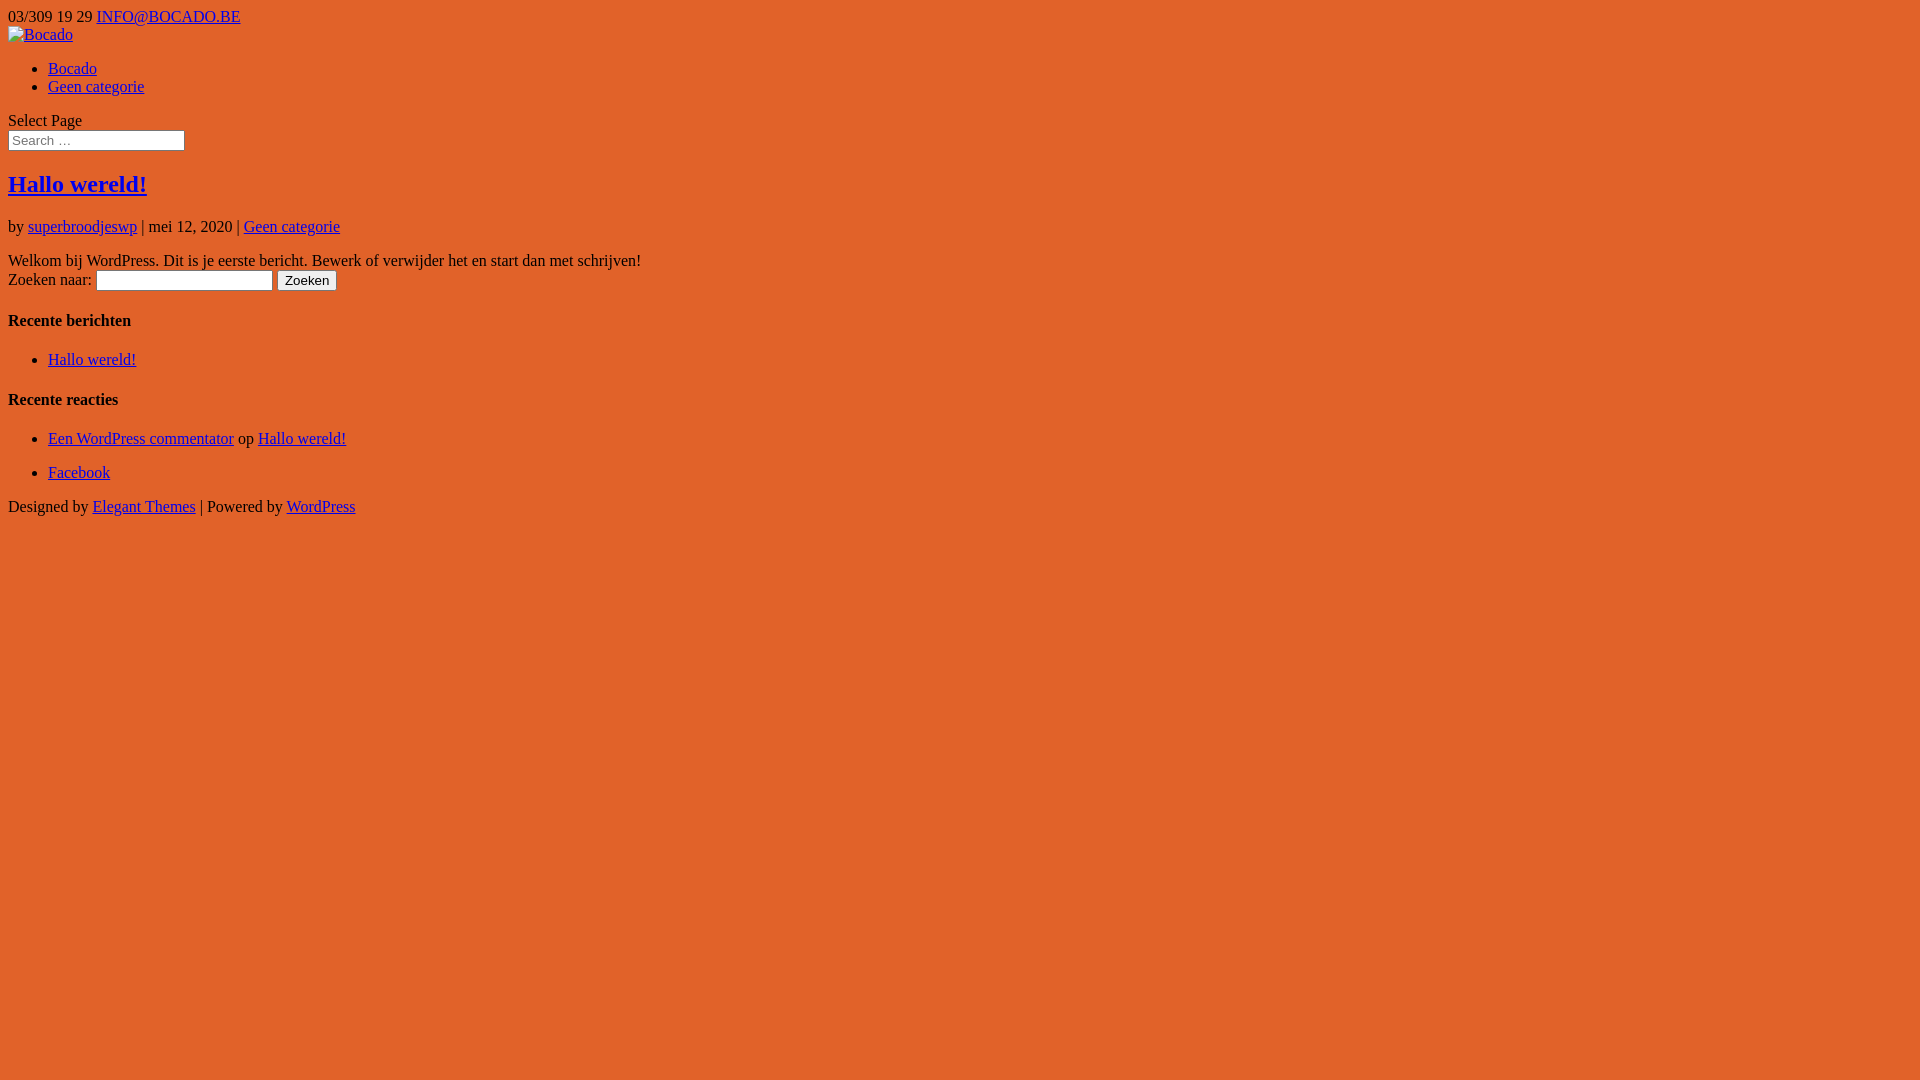 The height and width of the screenshot is (1080, 1920). Describe the element at coordinates (302, 438) in the screenshot. I see `Hallo wereld!` at that location.